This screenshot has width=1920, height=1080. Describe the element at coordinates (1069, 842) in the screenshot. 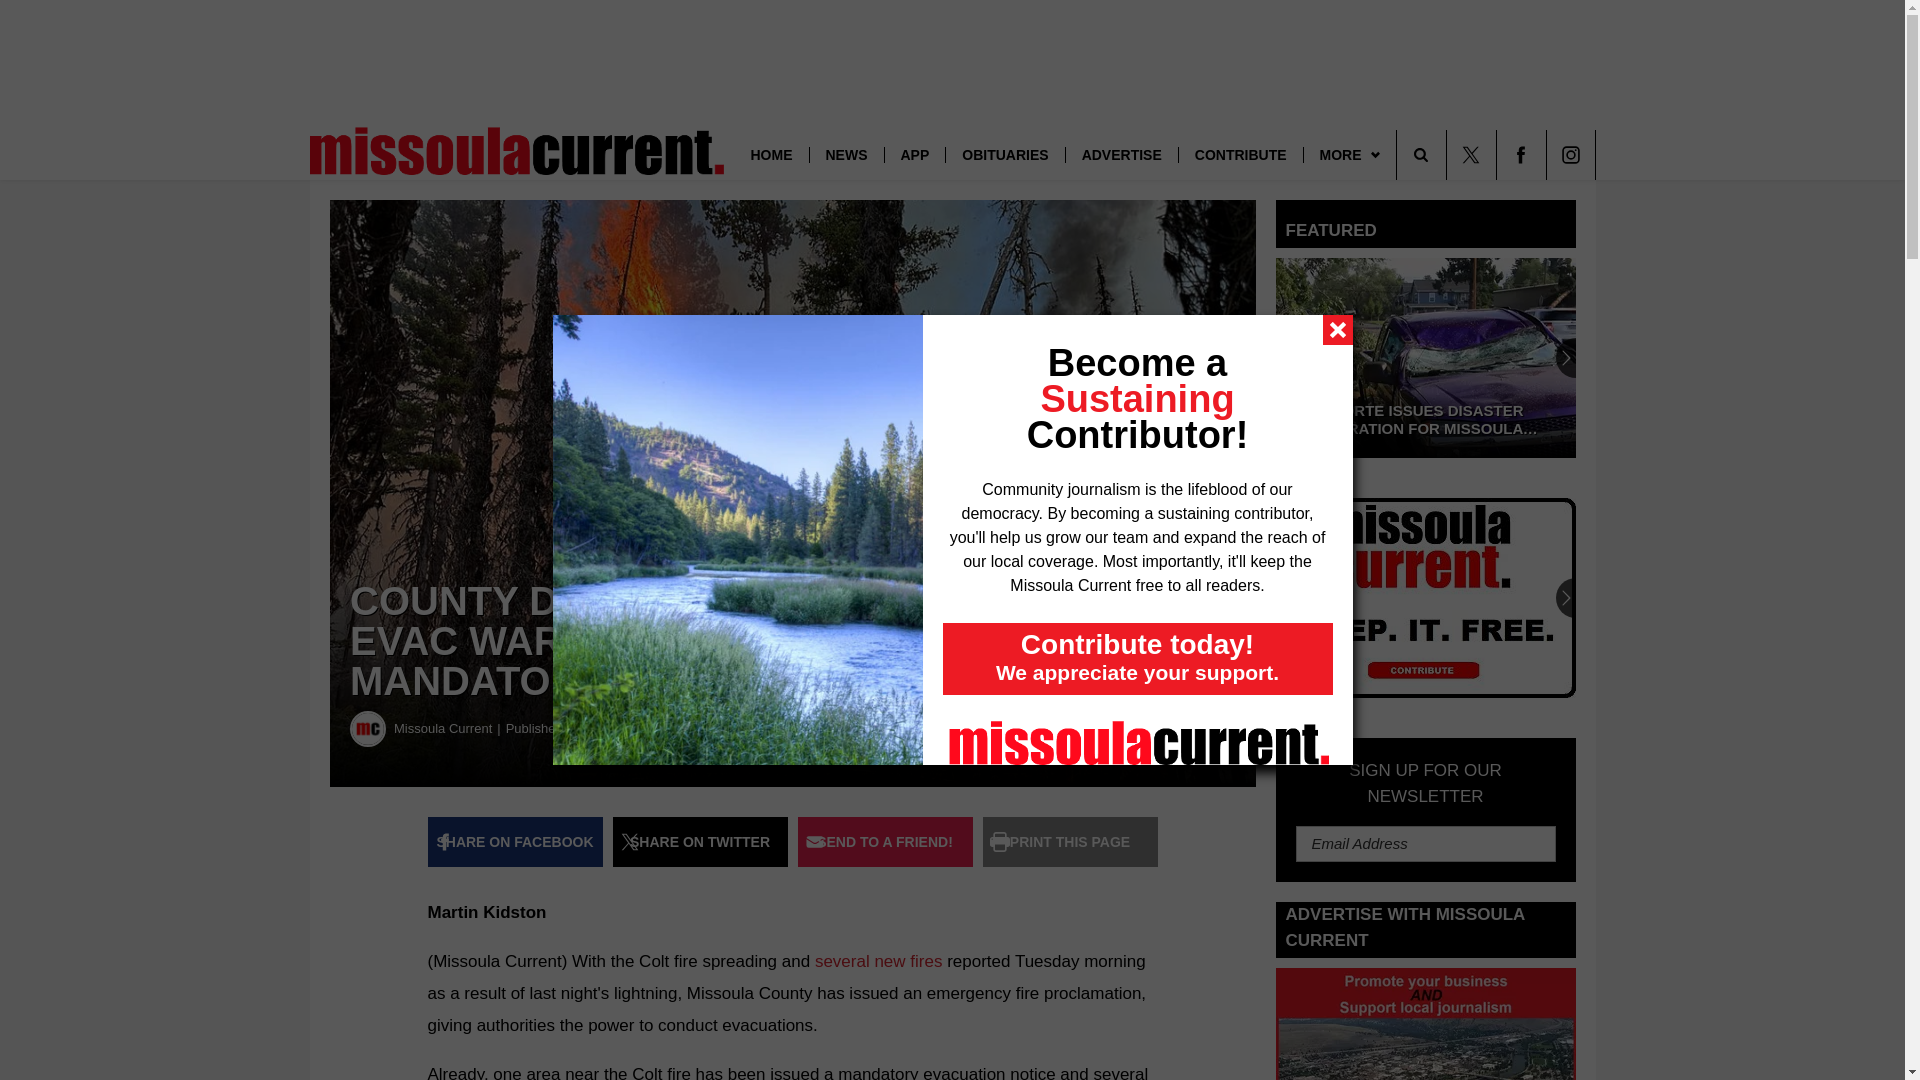

I see `Print this page` at that location.